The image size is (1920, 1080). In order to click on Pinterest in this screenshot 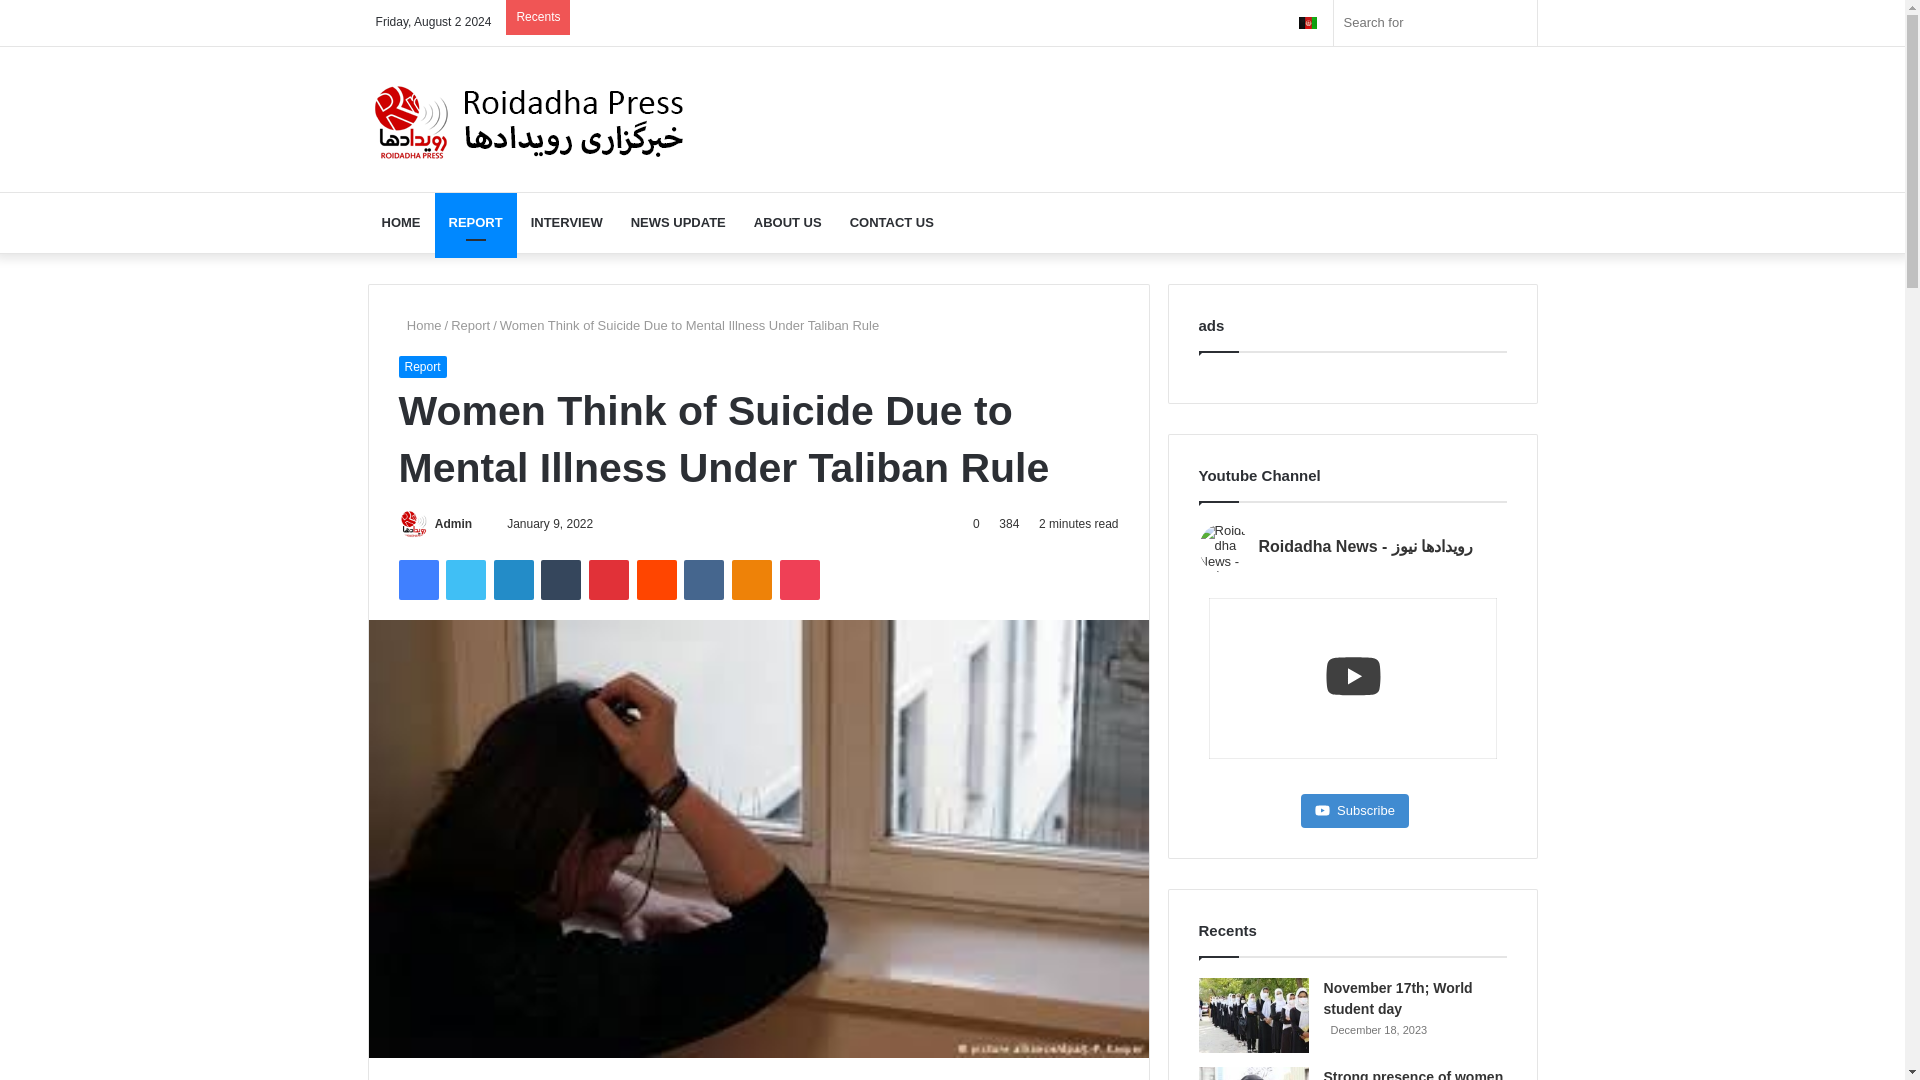, I will do `click(609, 580)`.